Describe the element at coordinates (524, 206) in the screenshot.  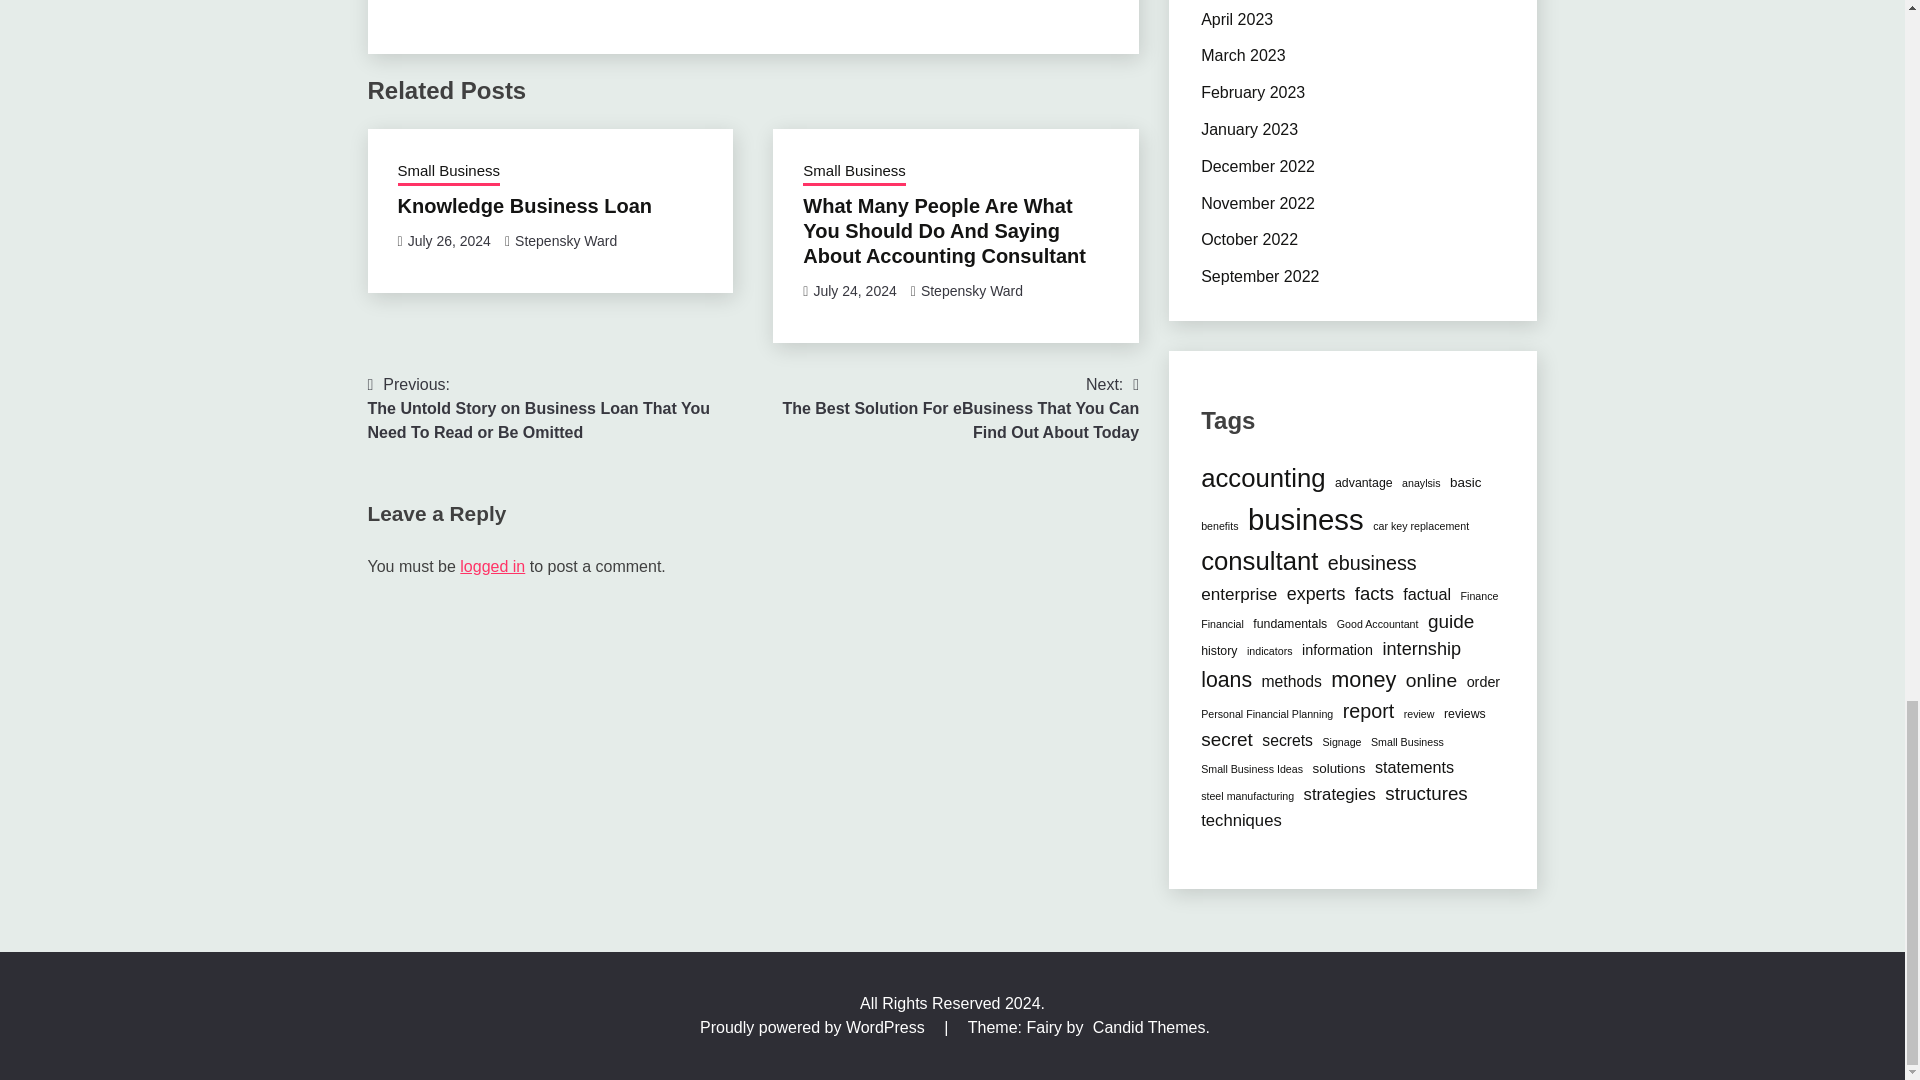
I see `Knowledge Business Loan` at that location.